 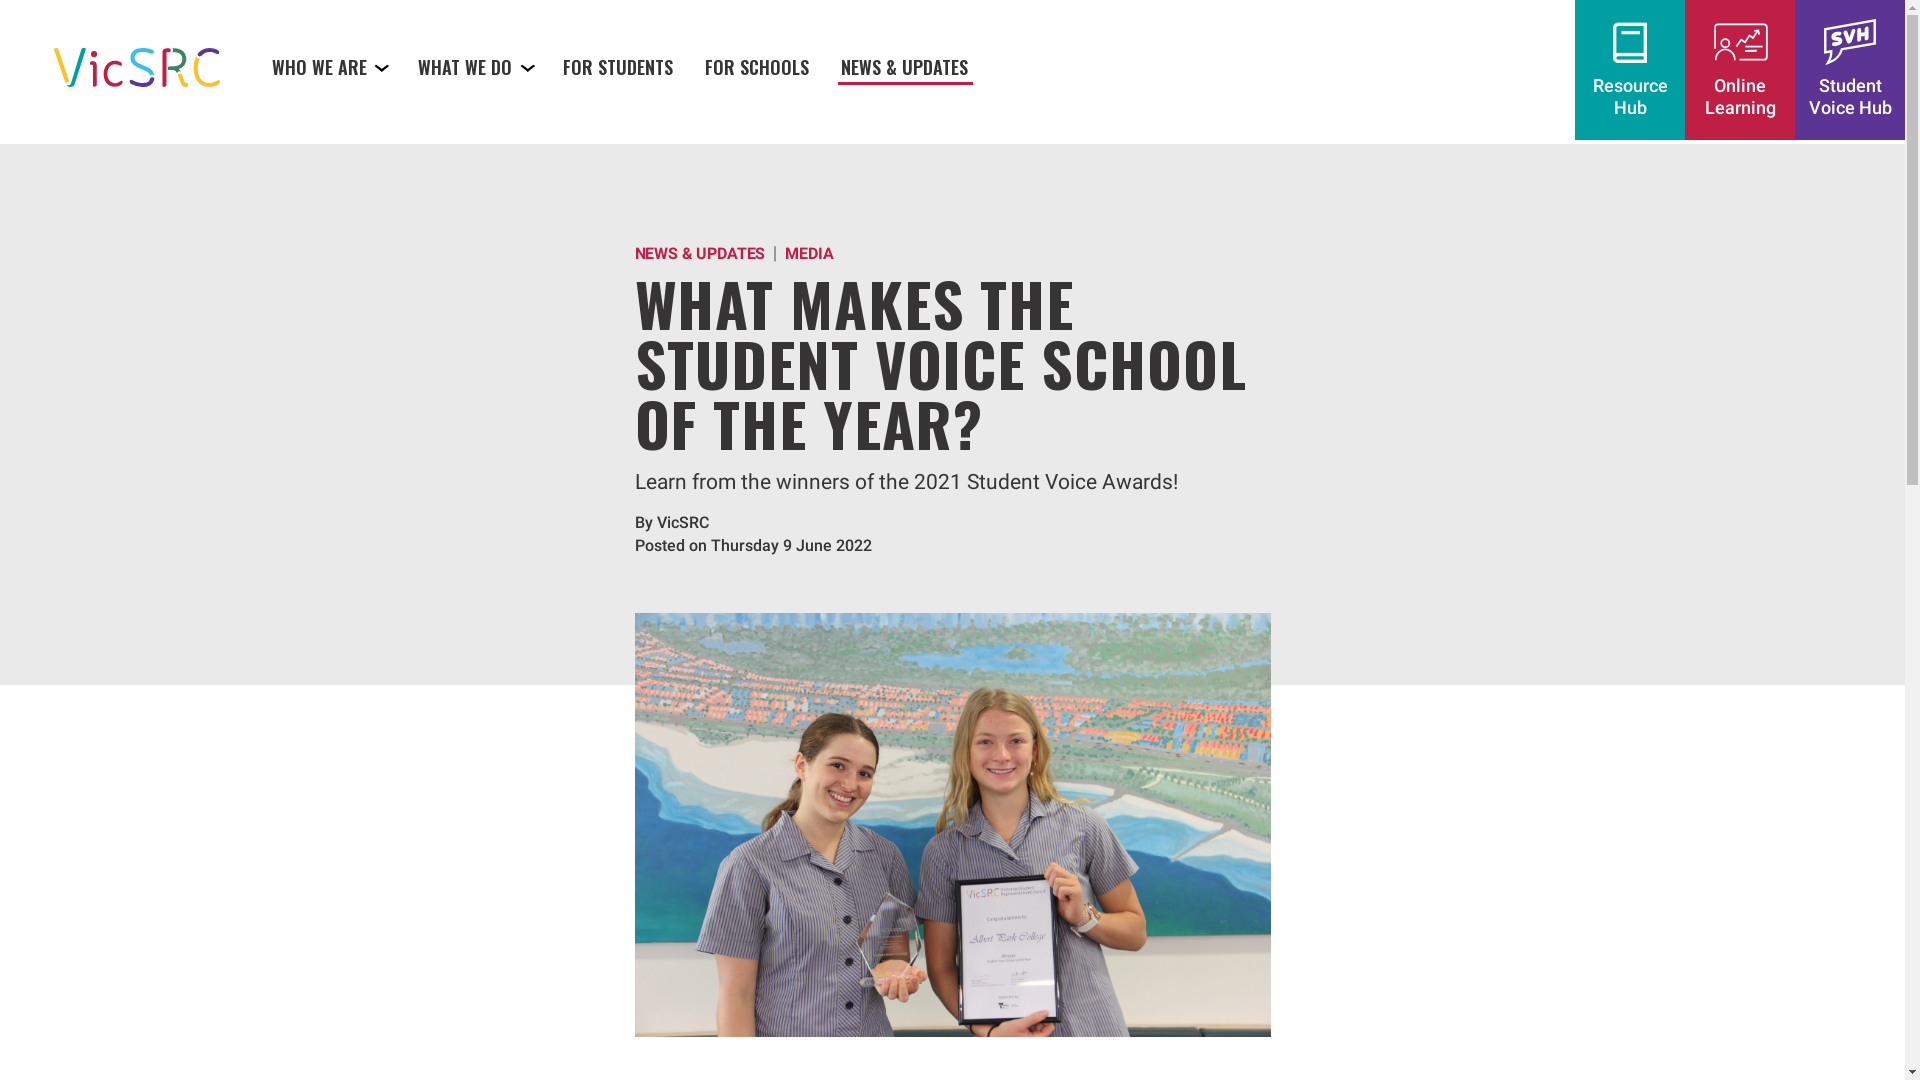 I want to click on Resource Hub, so click(x=1630, y=70).